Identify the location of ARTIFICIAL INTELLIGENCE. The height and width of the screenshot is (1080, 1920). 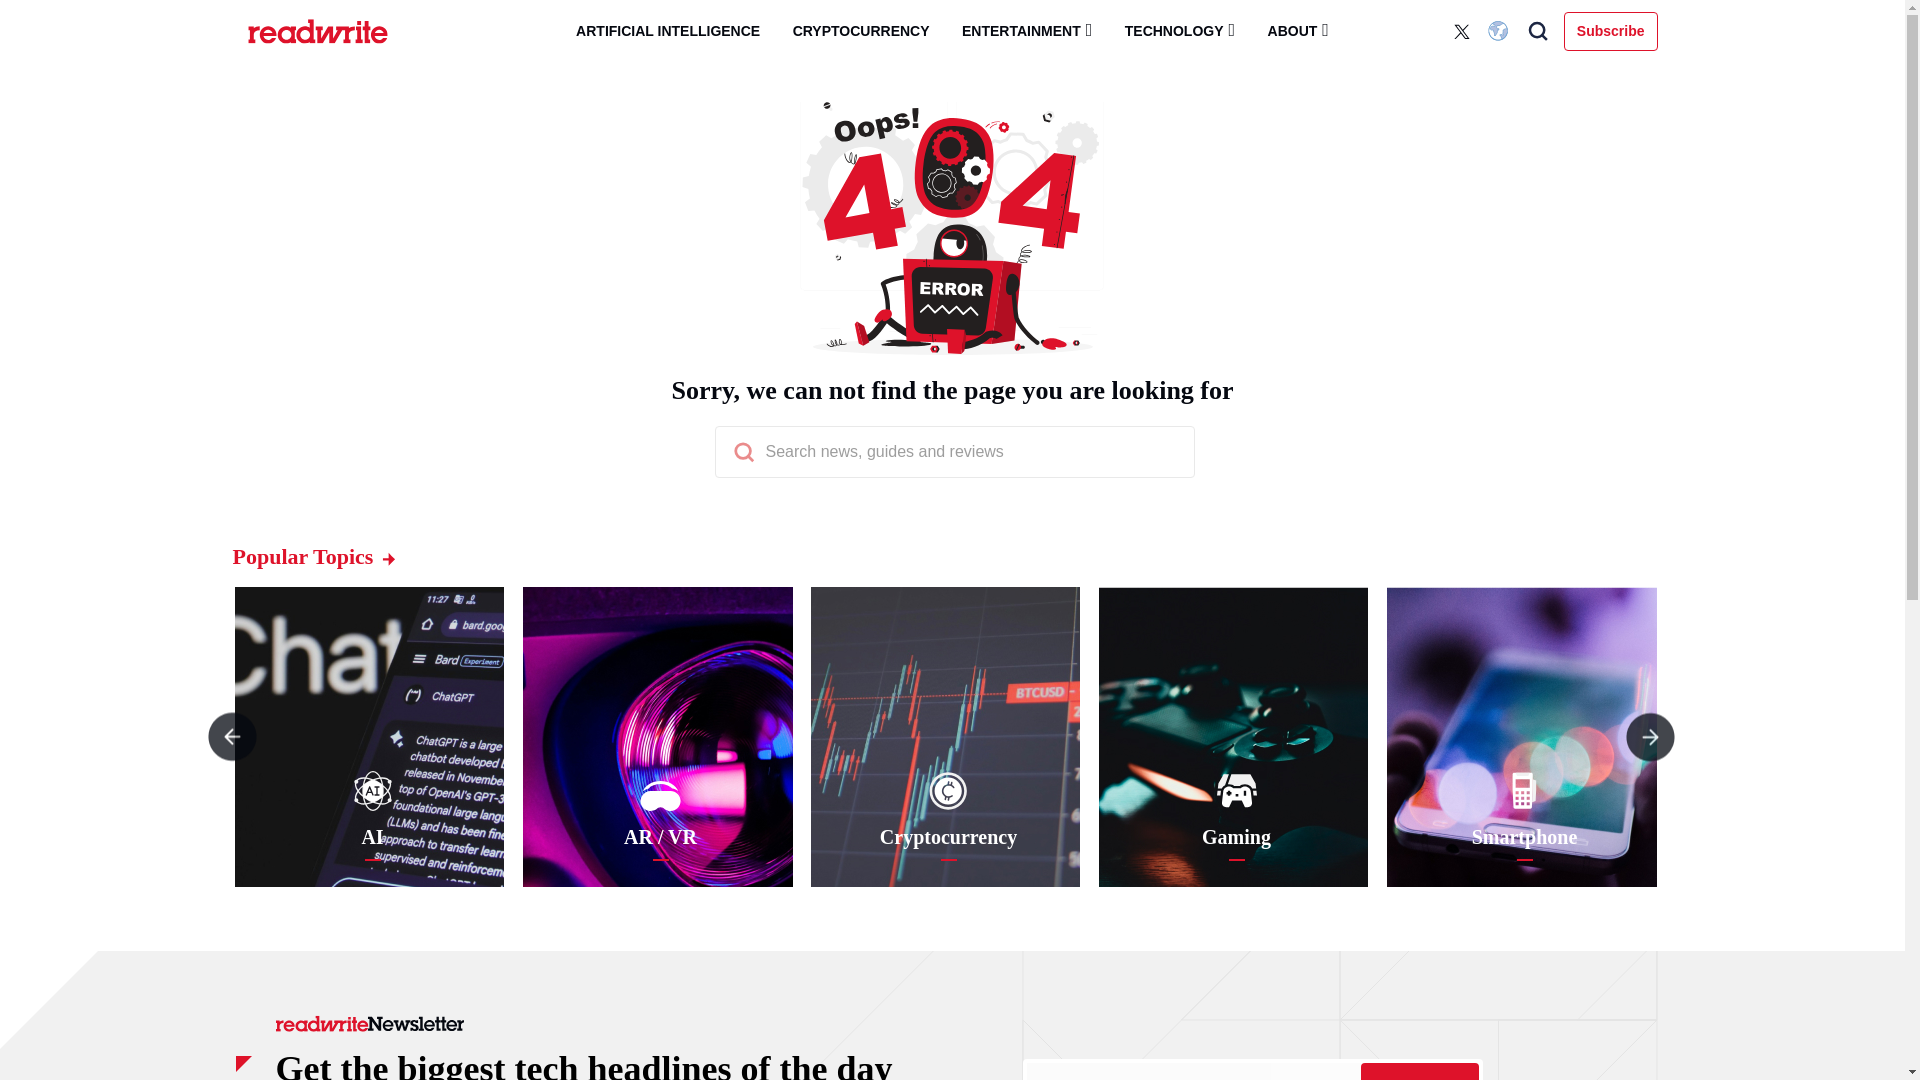
(668, 31).